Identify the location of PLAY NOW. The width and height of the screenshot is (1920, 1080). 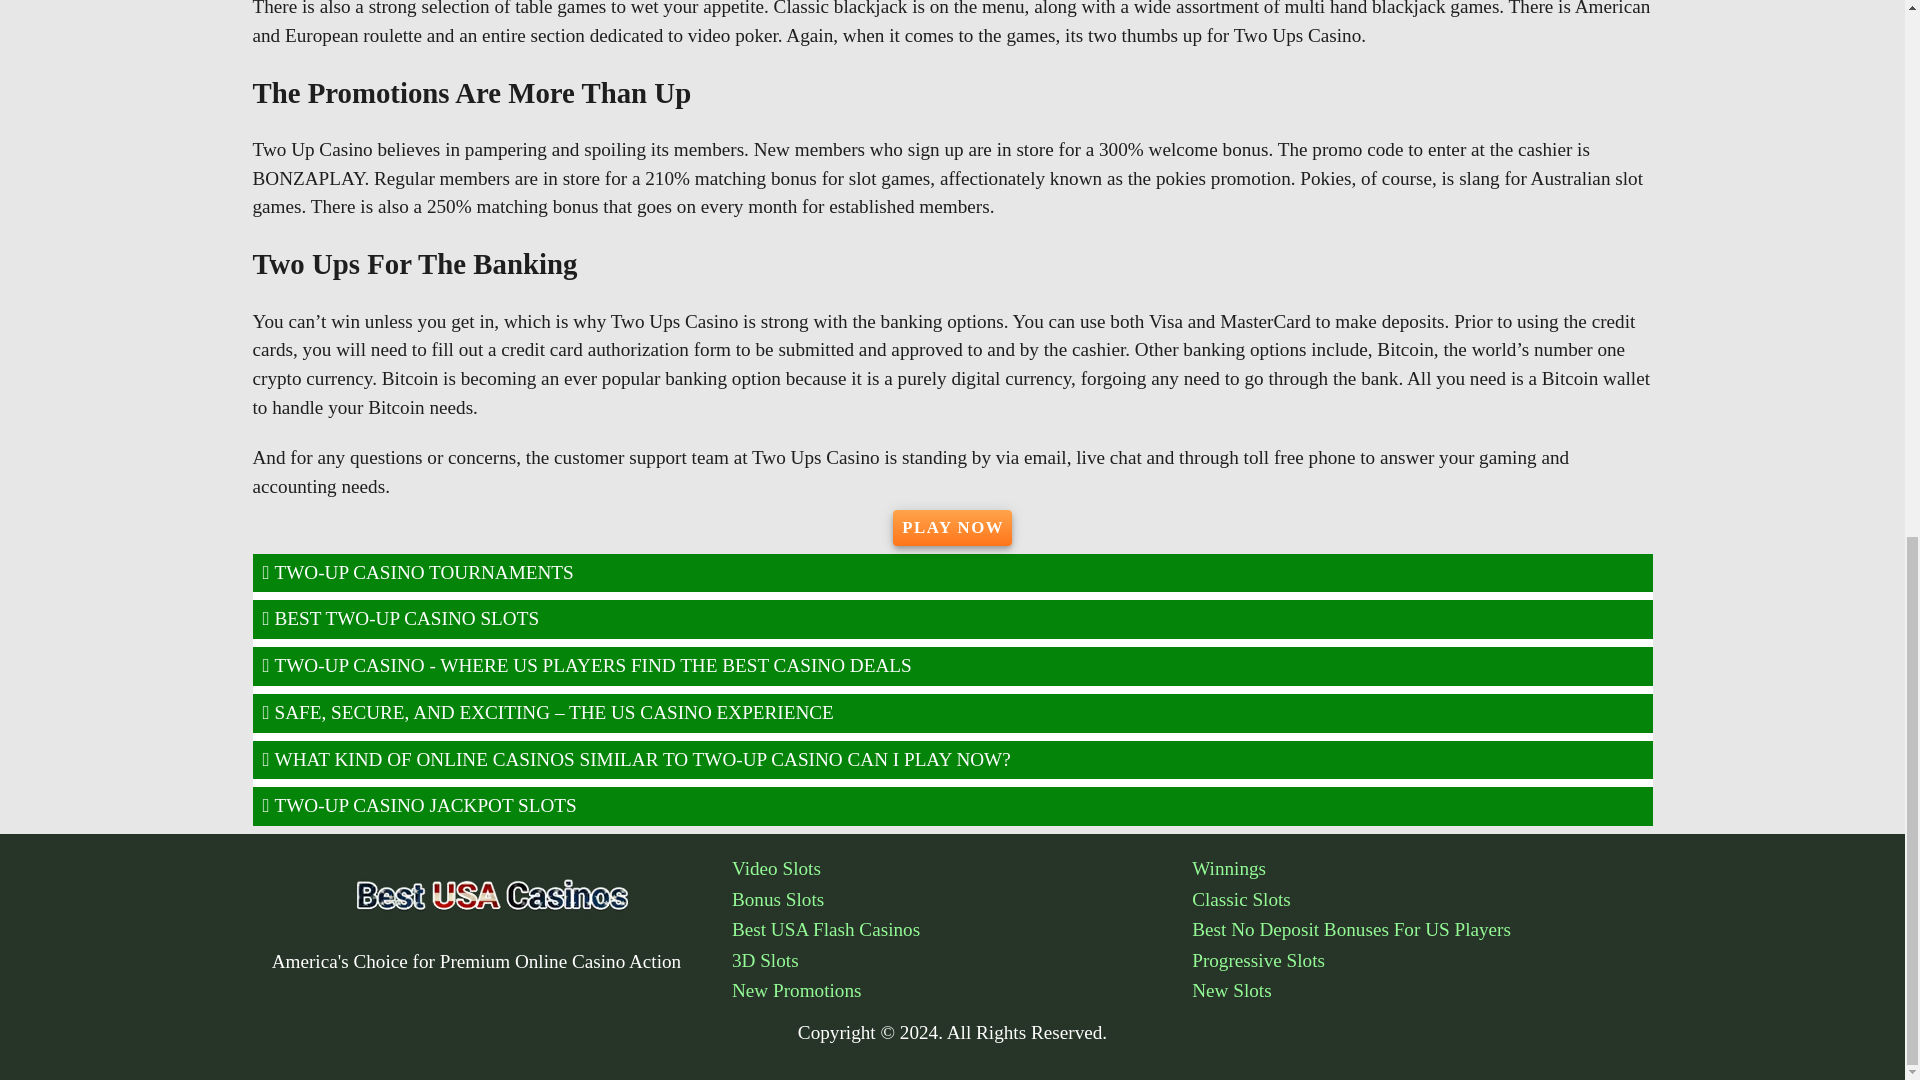
(952, 526).